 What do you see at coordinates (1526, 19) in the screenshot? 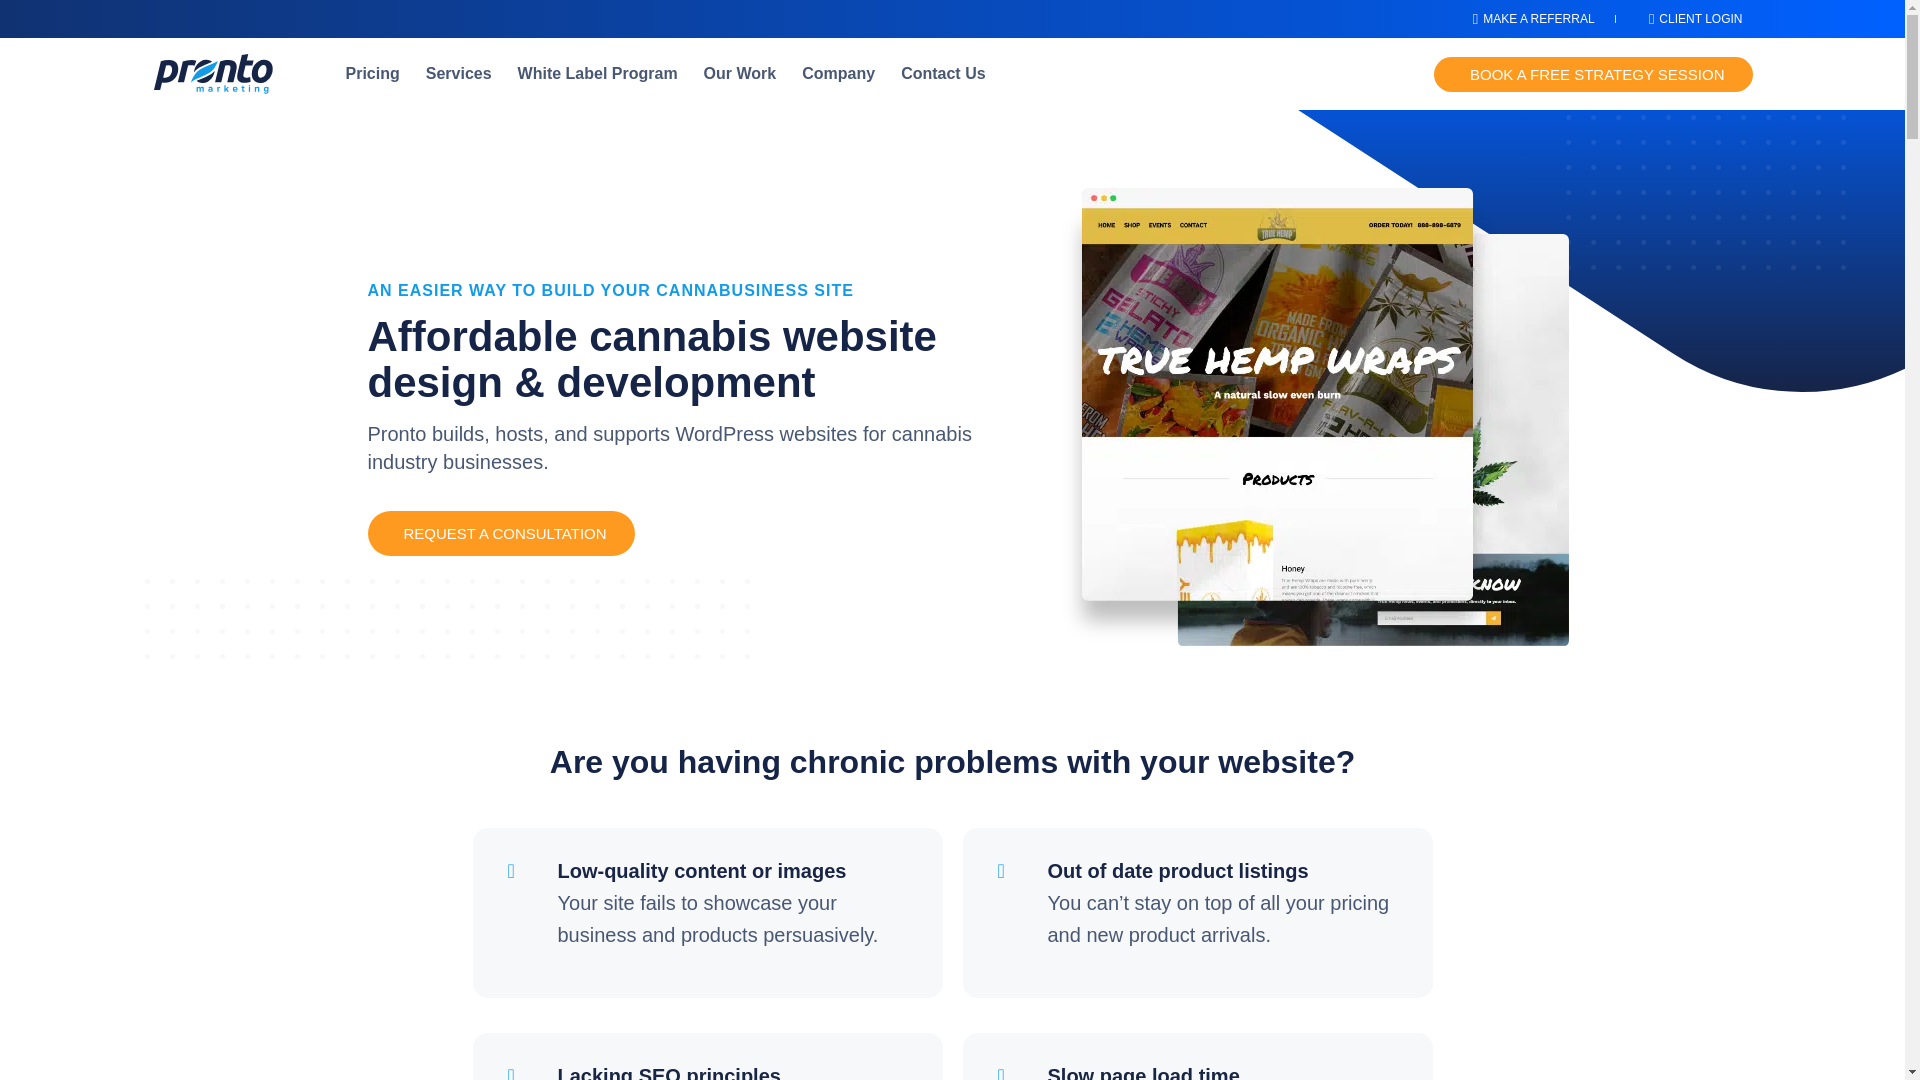
I see `MAKE A REFERRAL` at bounding box center [1526, 19].